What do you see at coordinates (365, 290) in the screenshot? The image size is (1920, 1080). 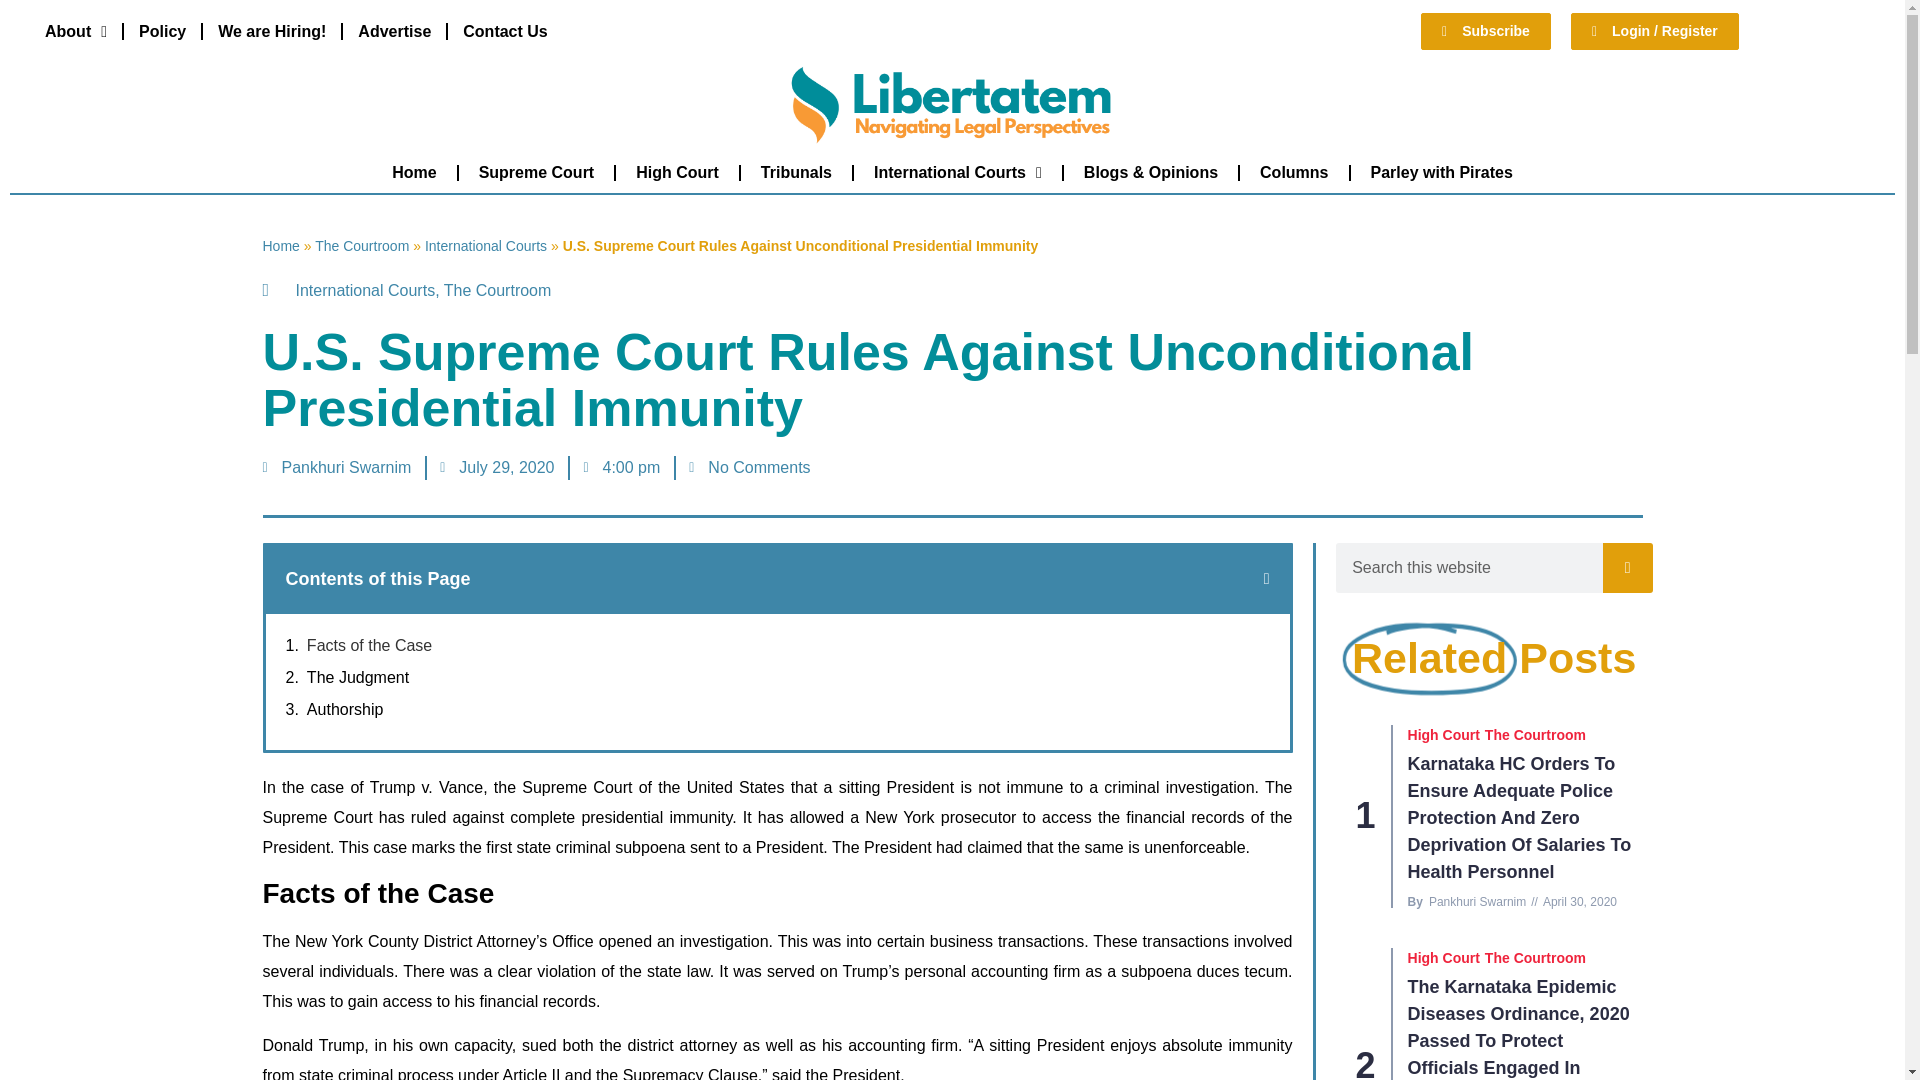 I see `International Courts` at bounding box center [365, 290].